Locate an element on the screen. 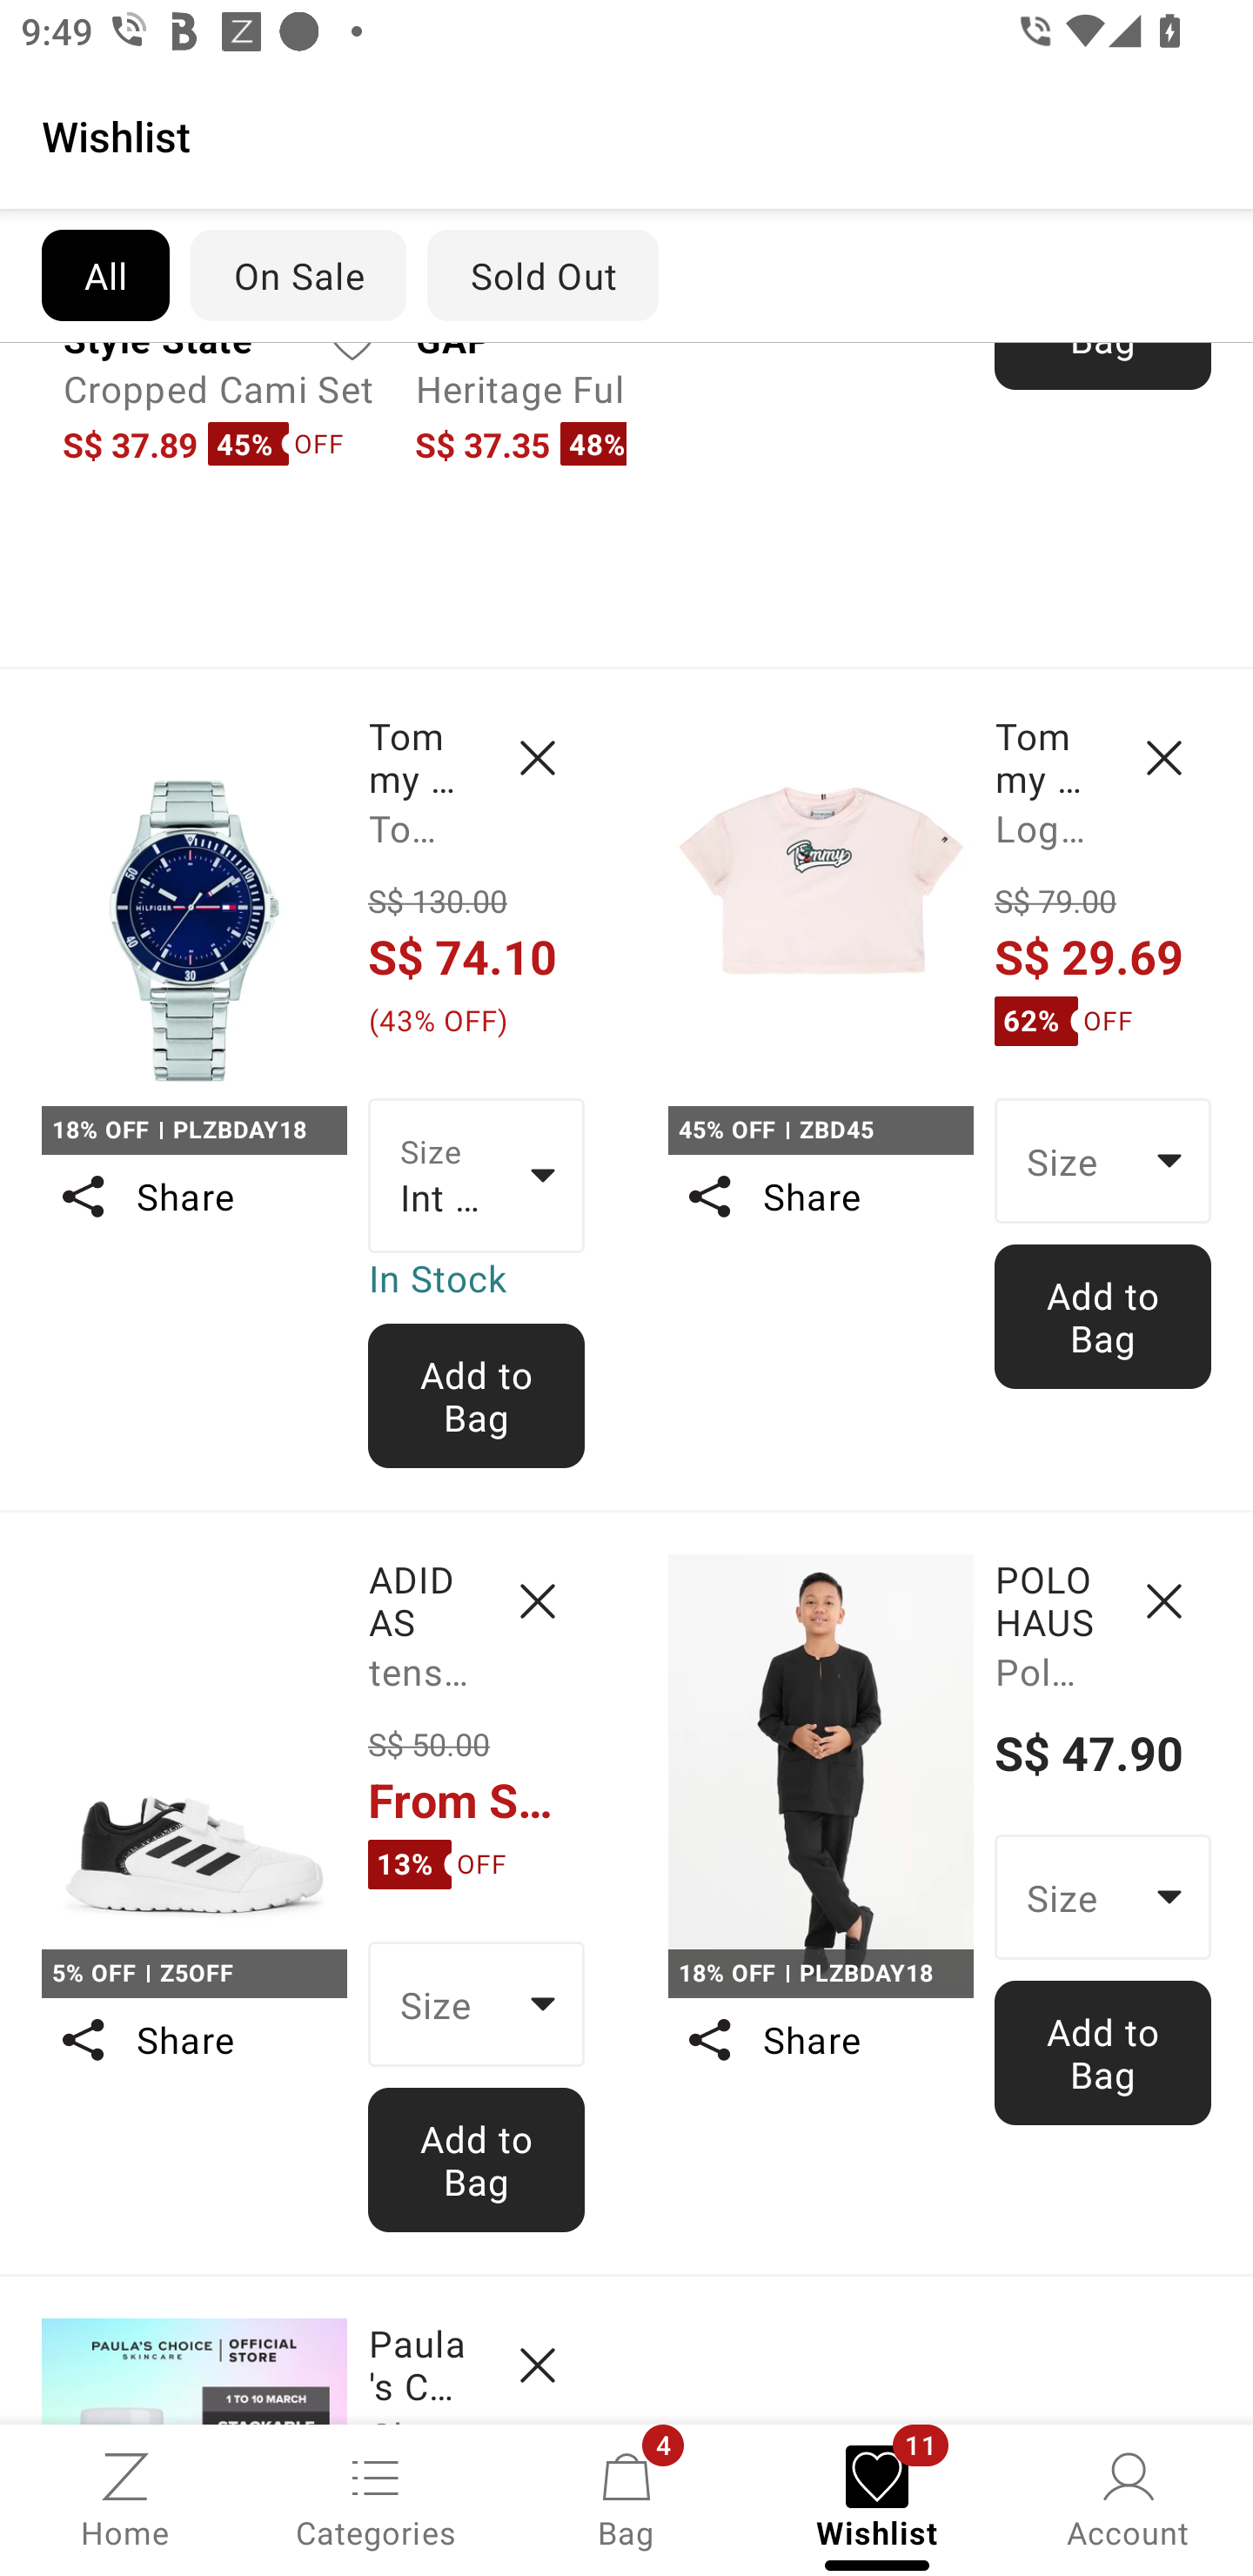 This screenshot has width=1253, height=2576. Share is located at coordinates (820, 1196).